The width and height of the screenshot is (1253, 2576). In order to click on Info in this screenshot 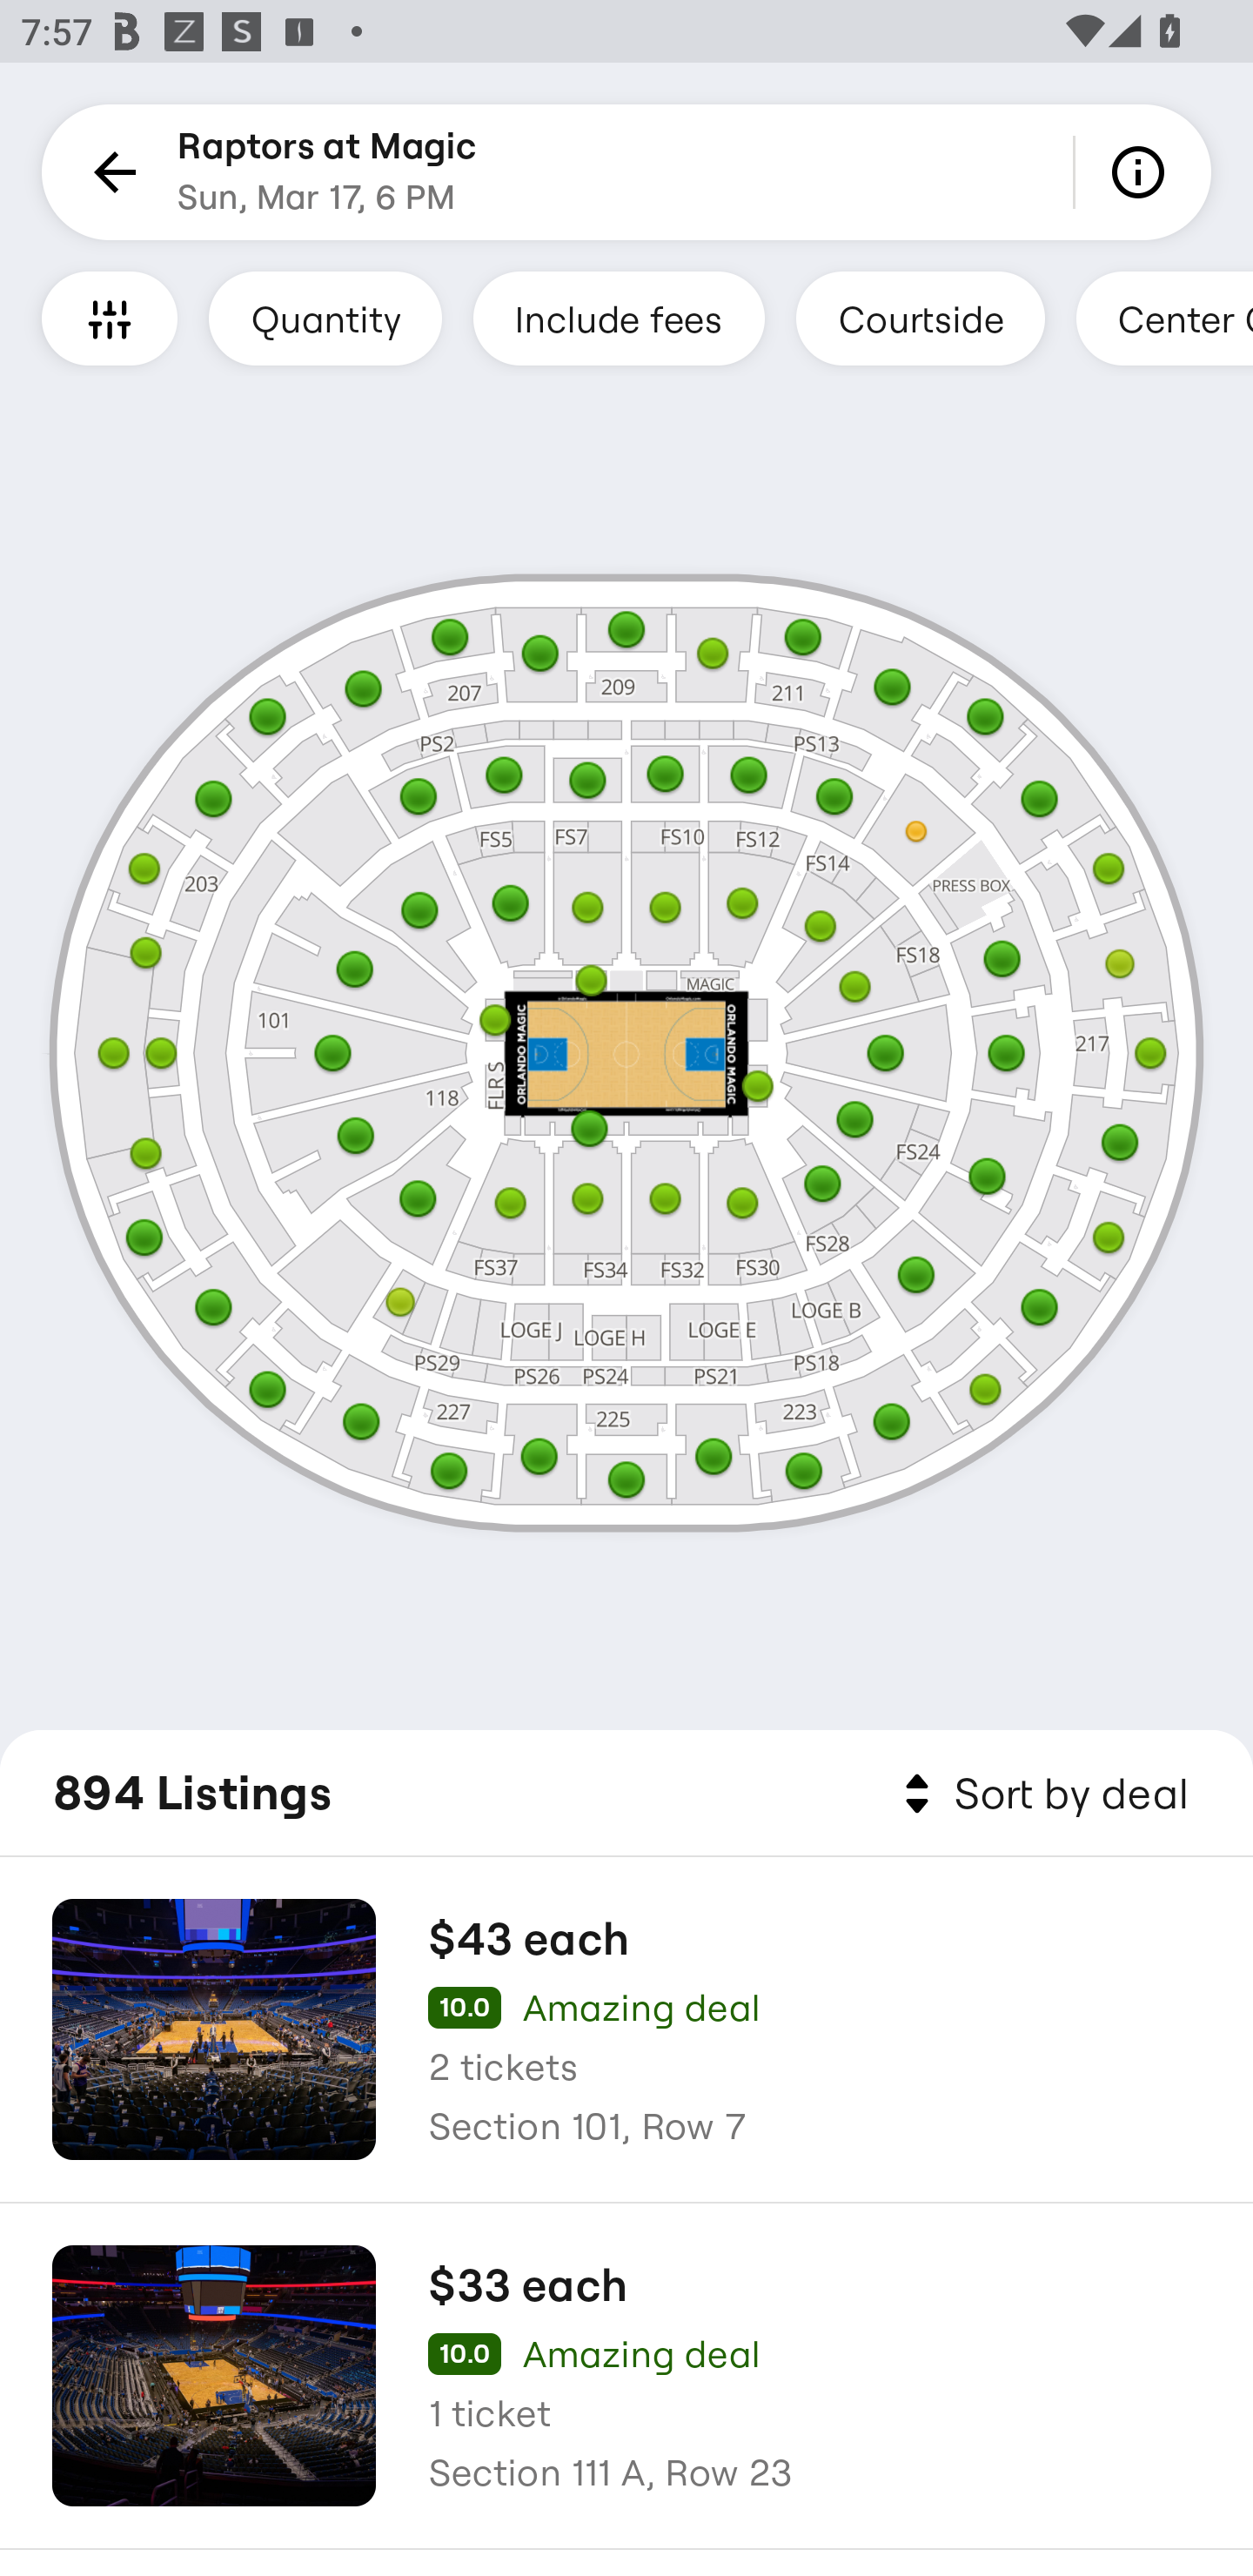, I will do `click(1143, 172)`.